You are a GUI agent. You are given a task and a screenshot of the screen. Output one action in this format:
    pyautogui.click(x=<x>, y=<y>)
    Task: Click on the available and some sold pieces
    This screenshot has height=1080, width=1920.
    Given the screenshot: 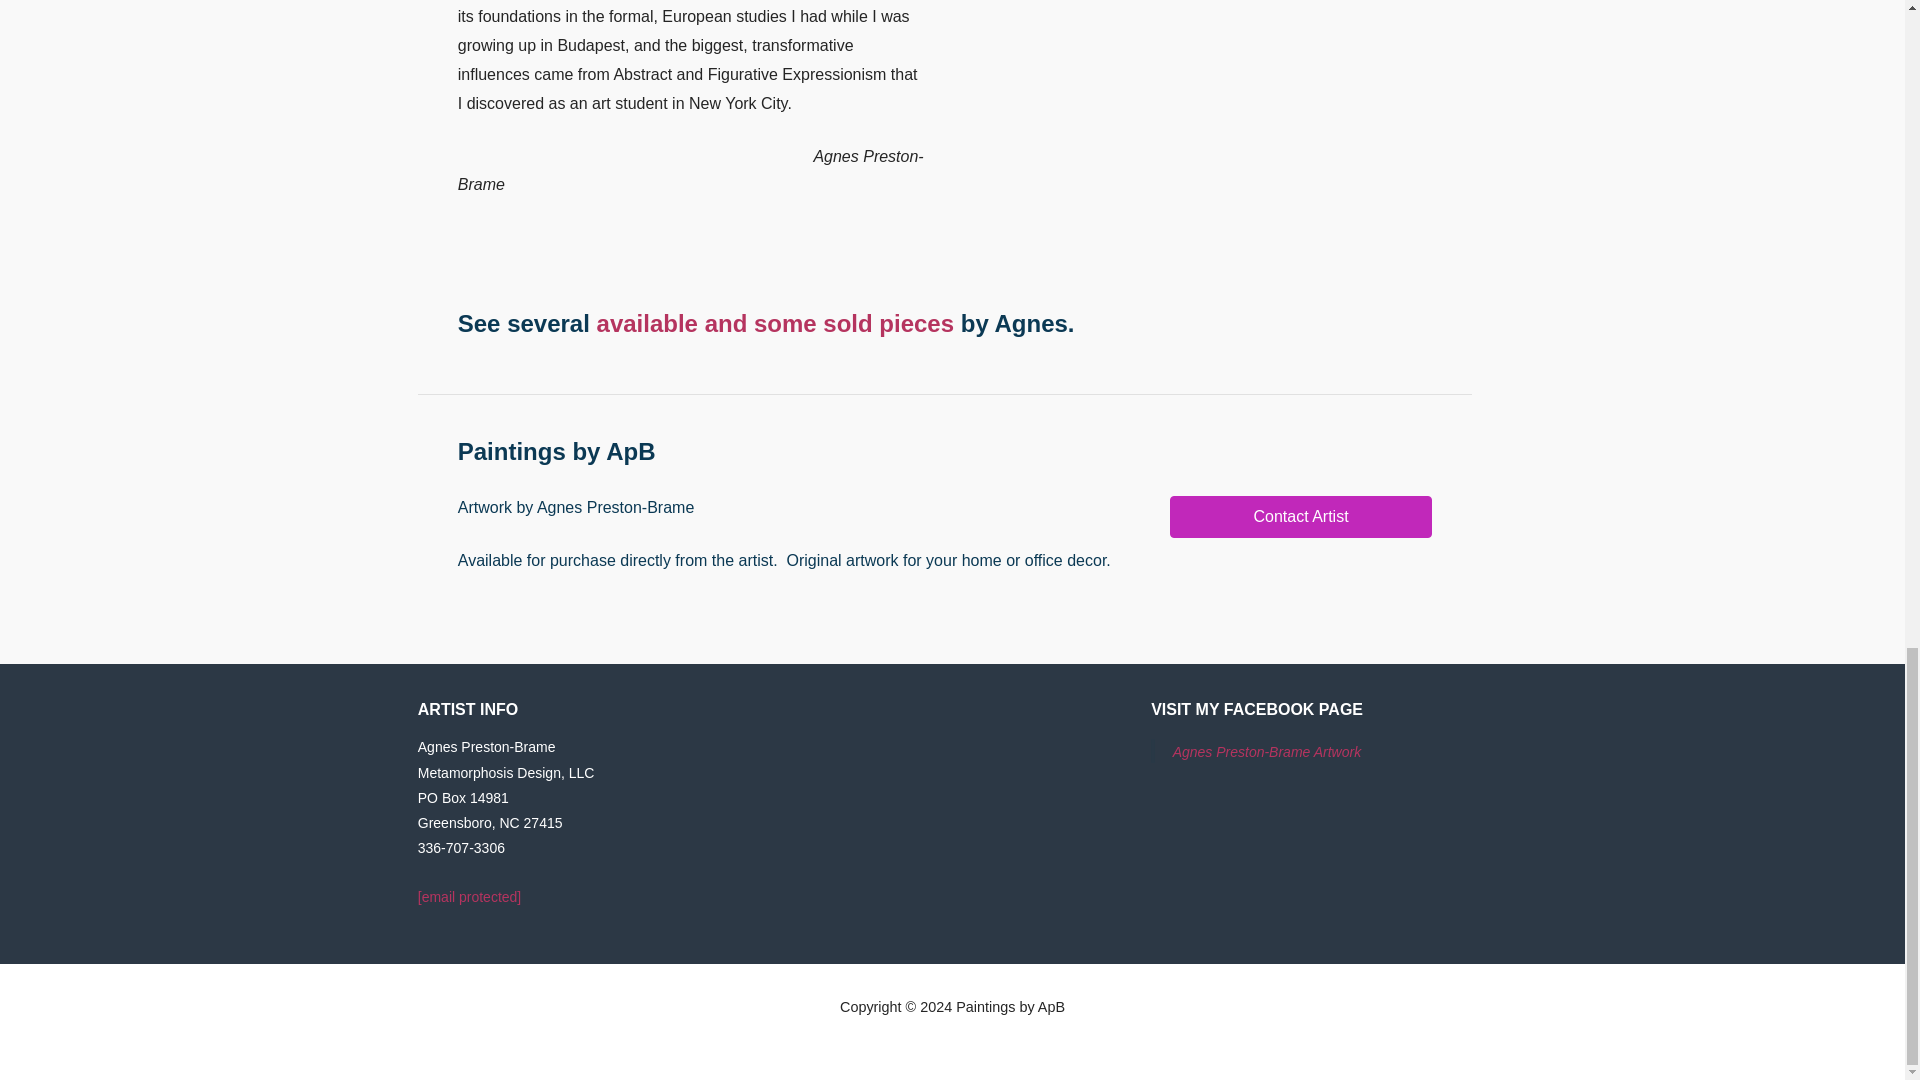 What is the action you would take?
    pyautogui.click(x=776, y=322)
    